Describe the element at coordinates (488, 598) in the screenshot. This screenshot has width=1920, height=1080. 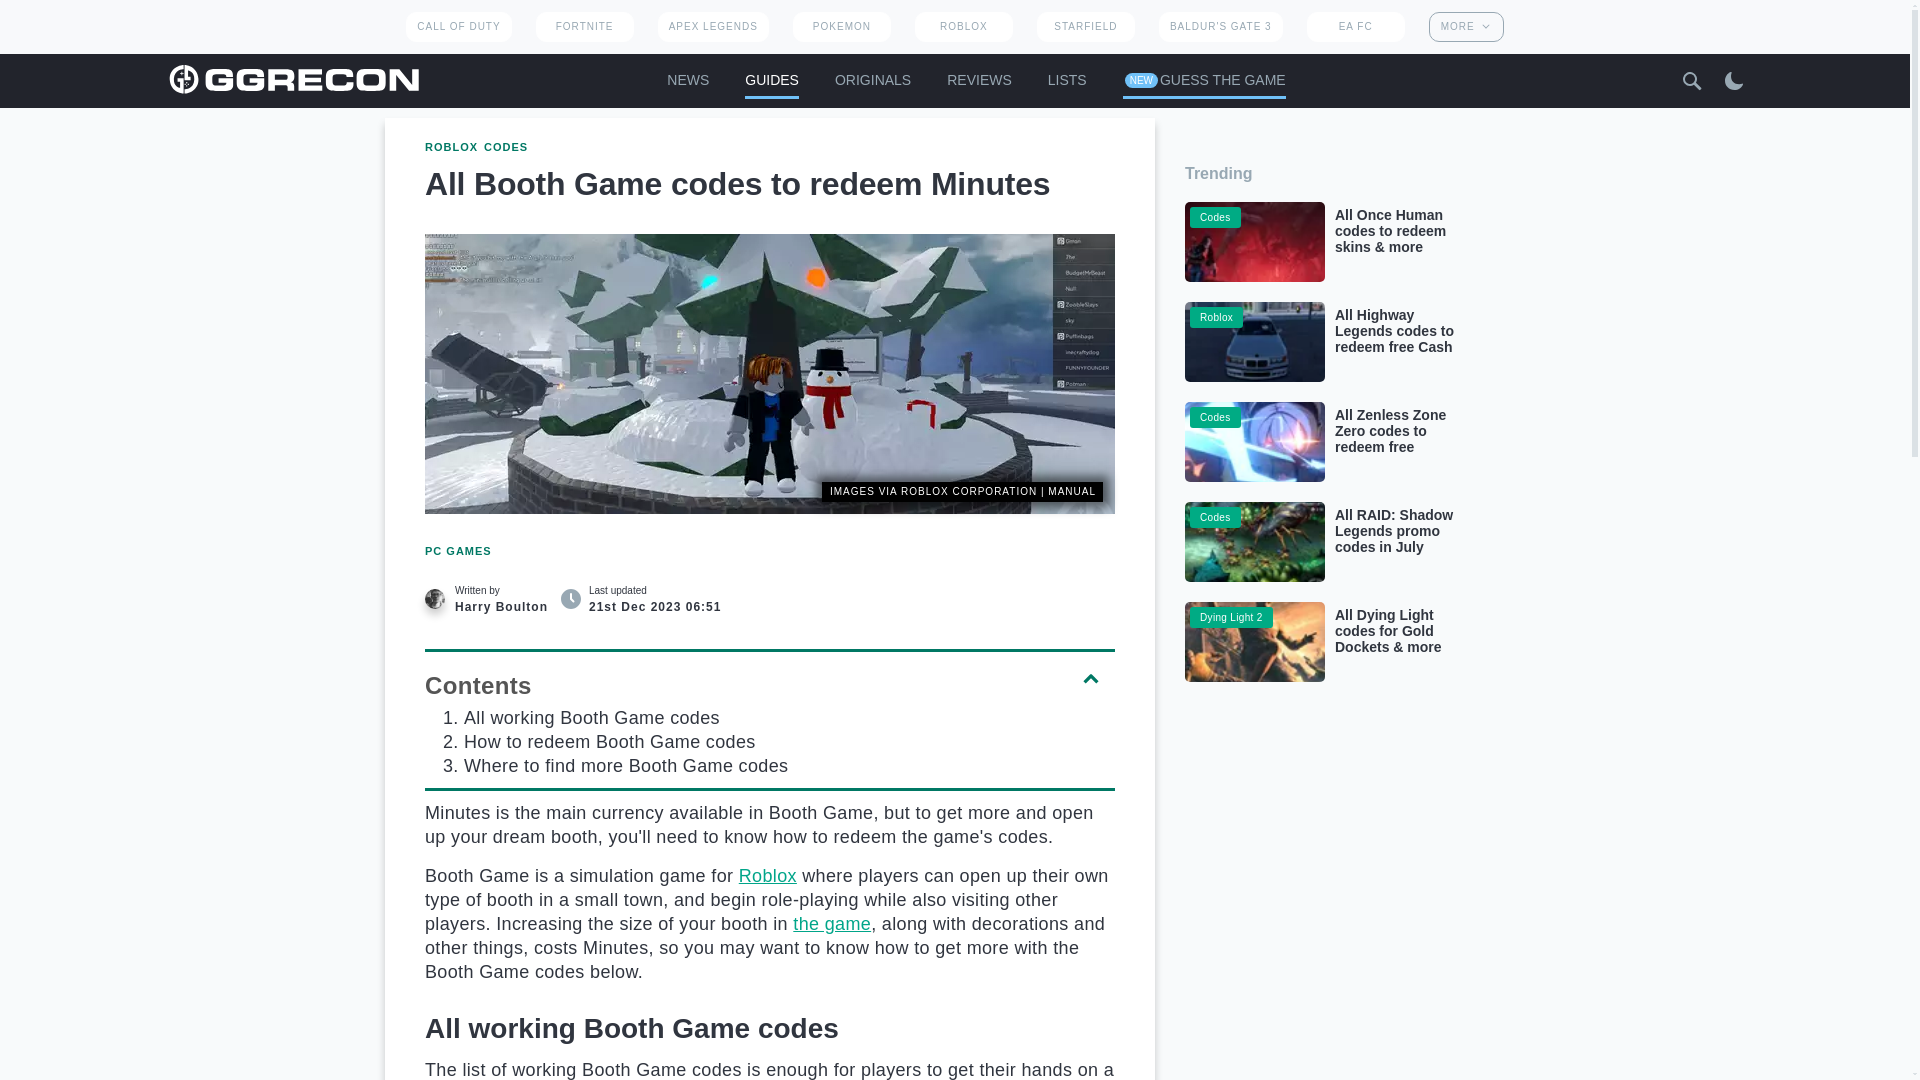
I see `authorlink` at that location.